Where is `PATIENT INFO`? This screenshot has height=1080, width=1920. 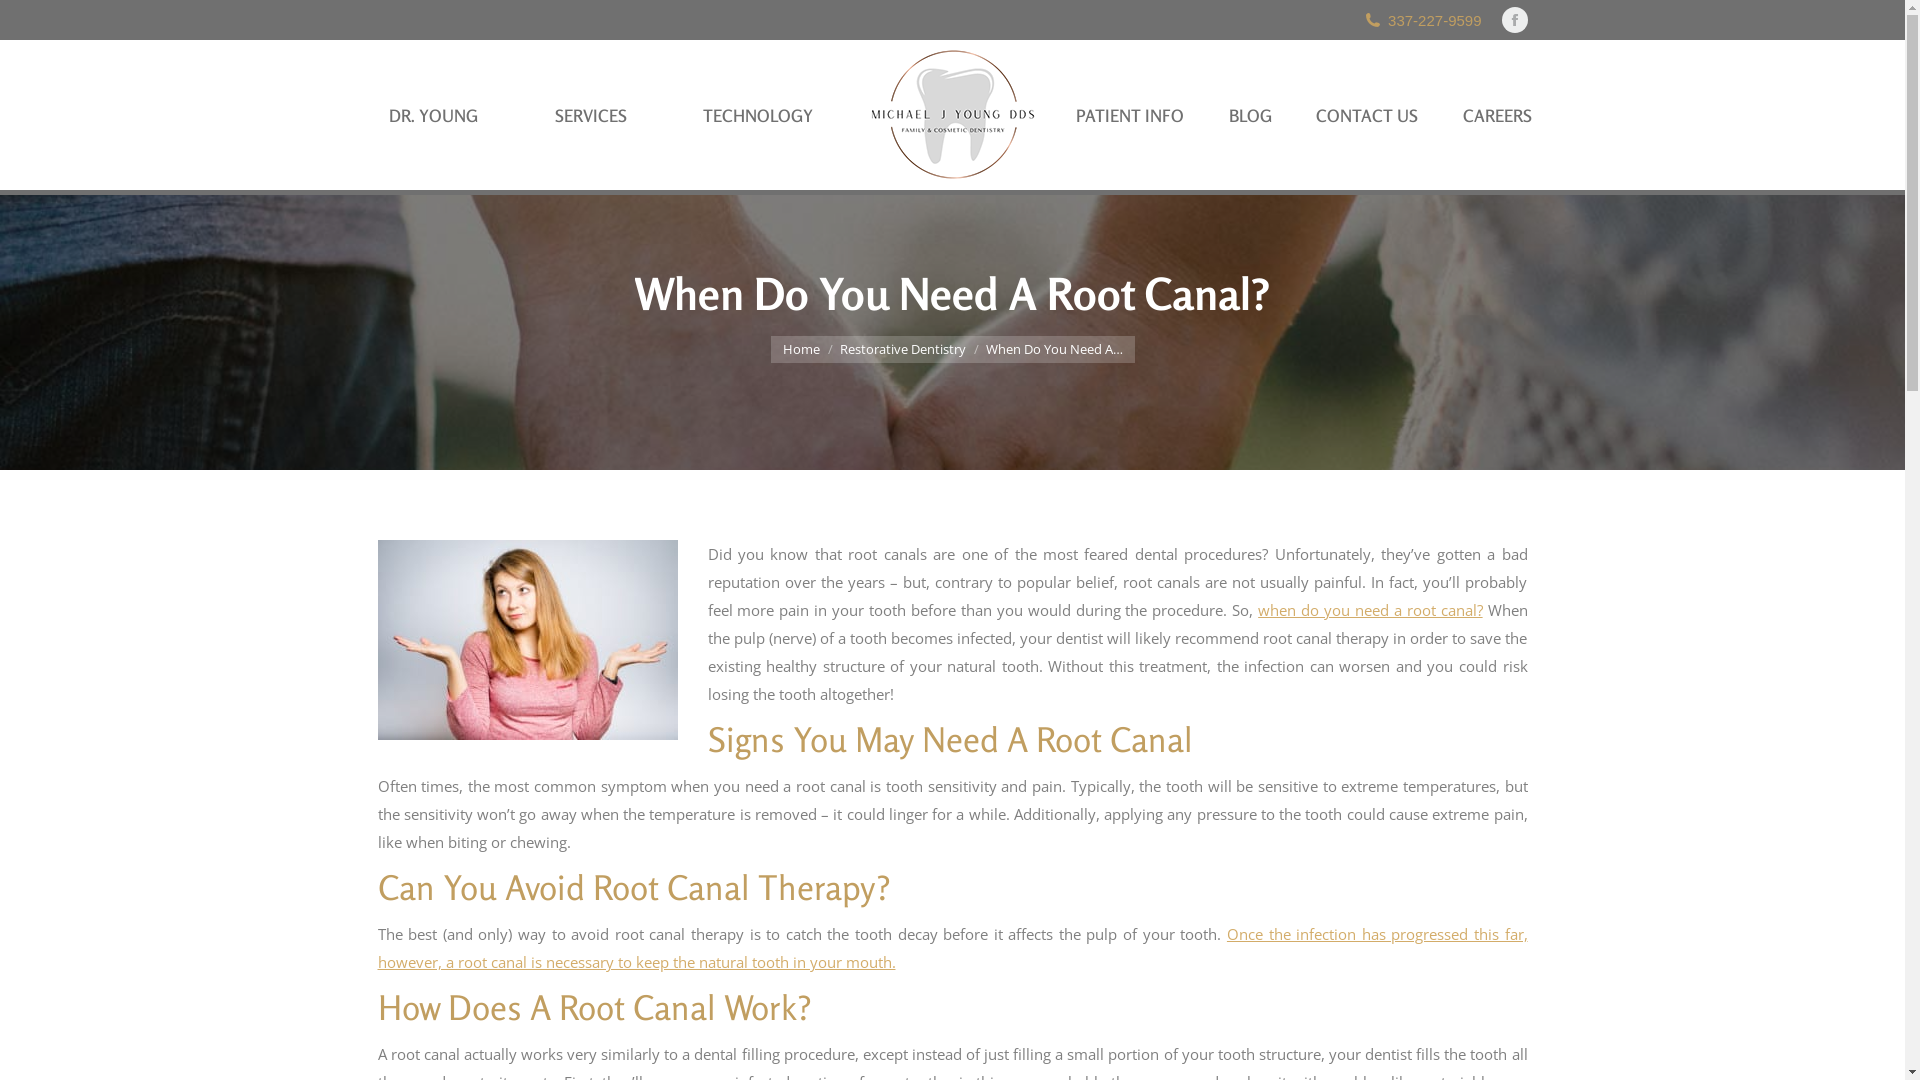
PATIENT INFO is located at coordinates (1130, 116).